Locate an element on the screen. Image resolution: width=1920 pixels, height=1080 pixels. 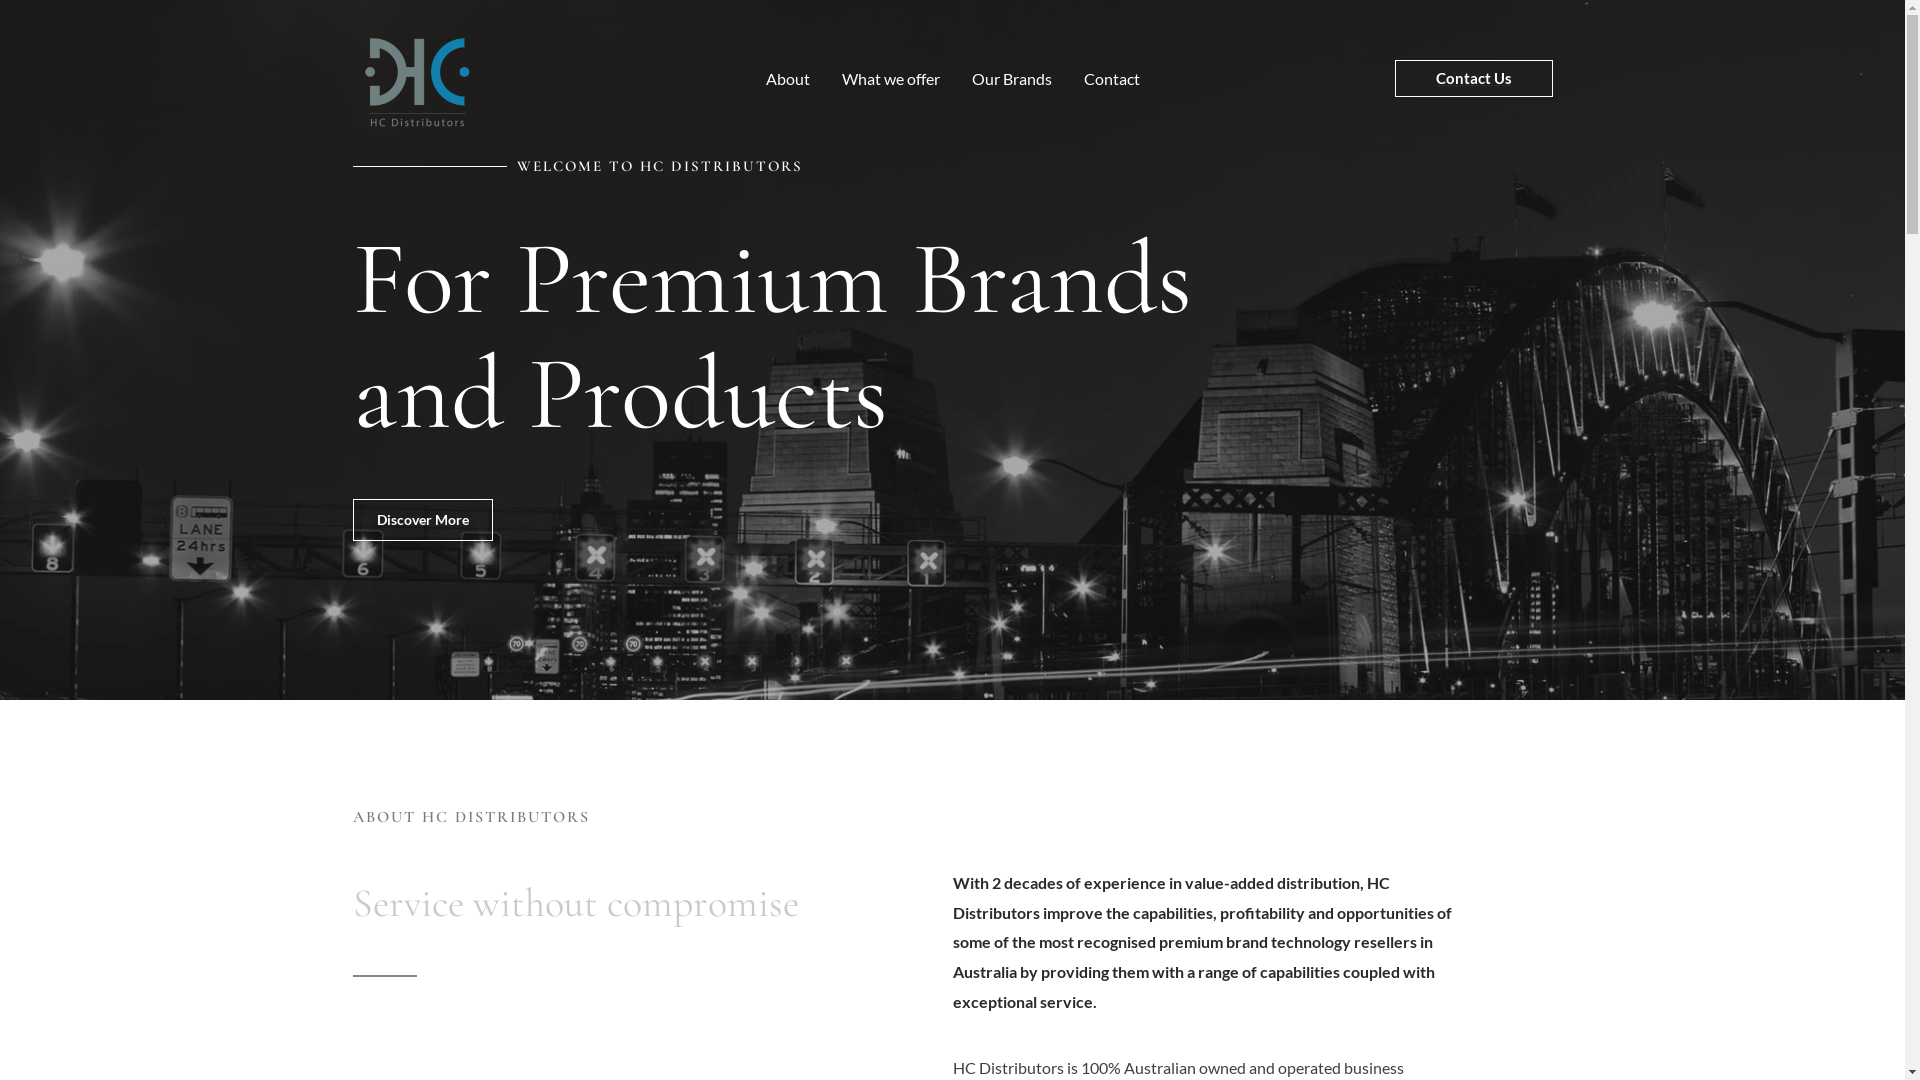
Contact is located at coordinates (1112, 79).